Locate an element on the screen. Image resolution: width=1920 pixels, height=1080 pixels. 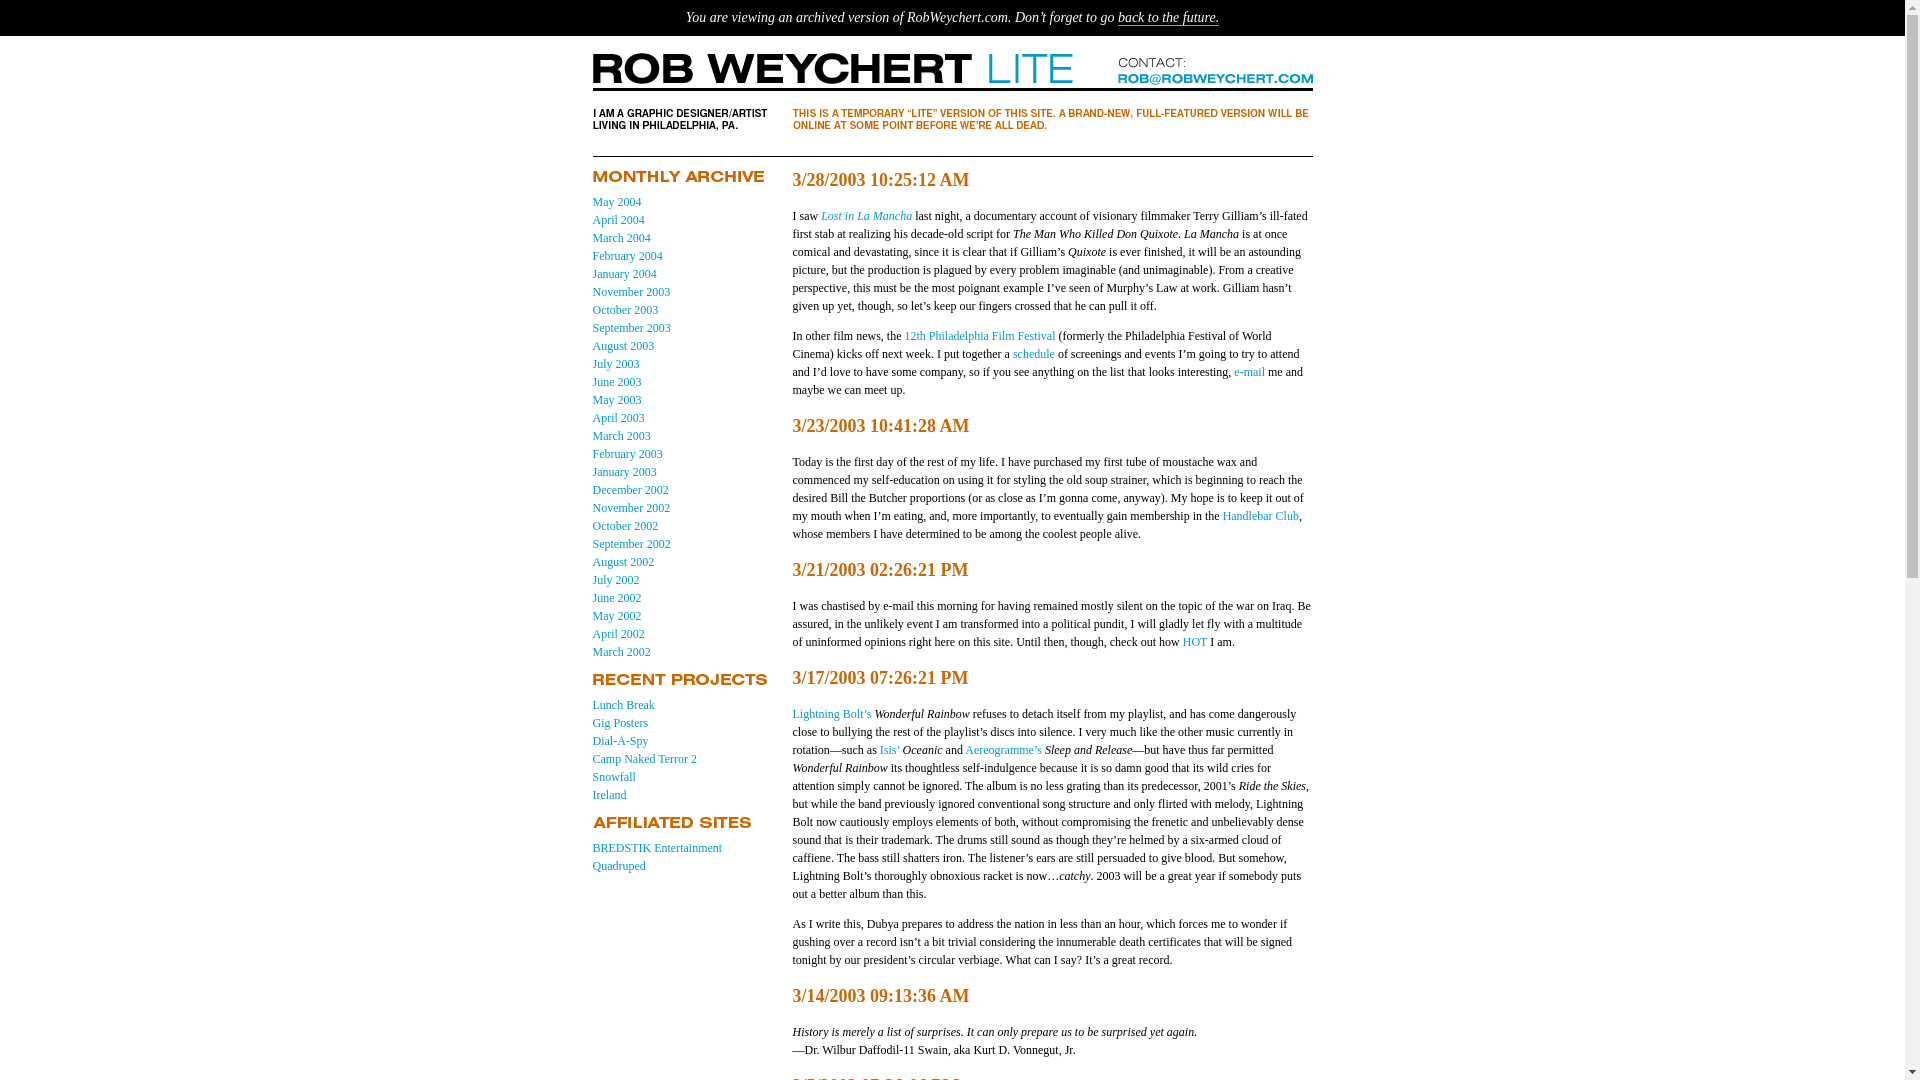
July 2003 is located at coordinates (615, 364).